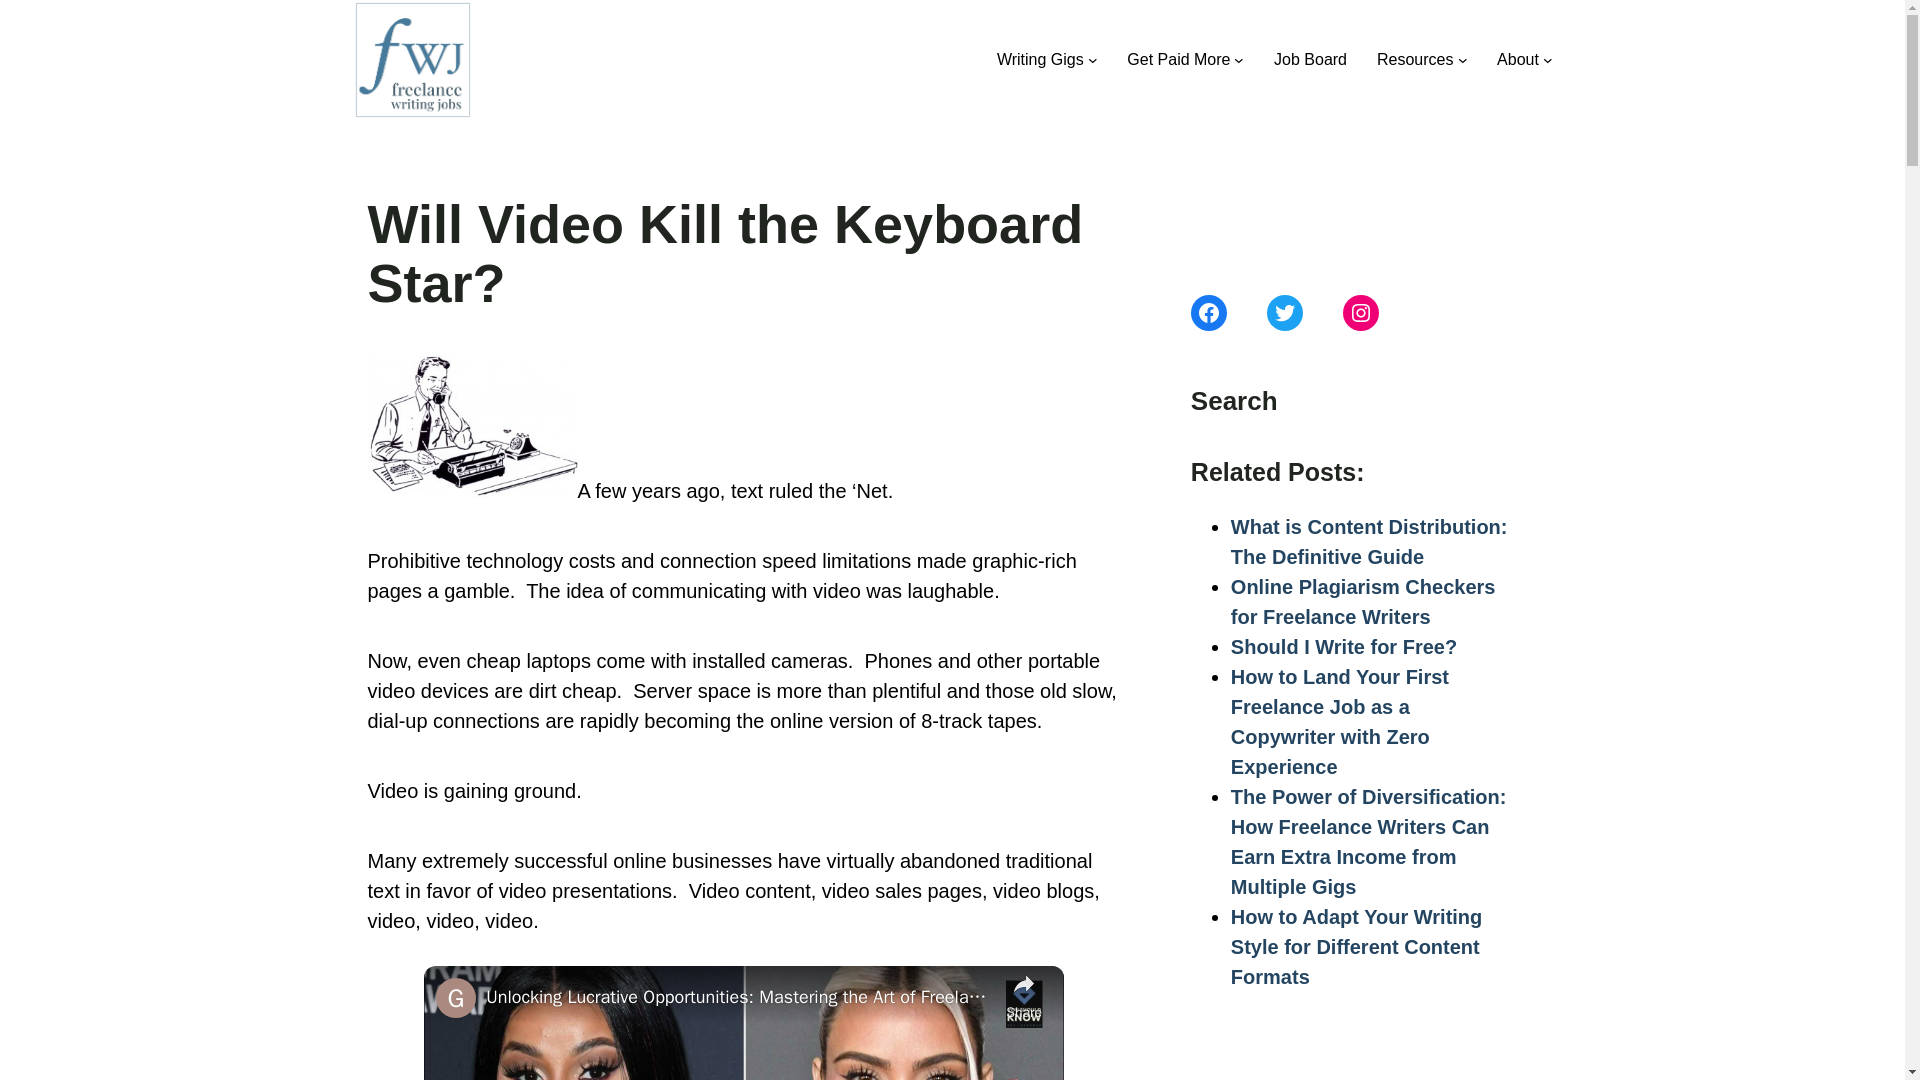 Image resolution: width=1920 pixels, height=1080 pixels. Describe the element at coordinates (1024, 994) in the screenshot. I see `Share` at that location.